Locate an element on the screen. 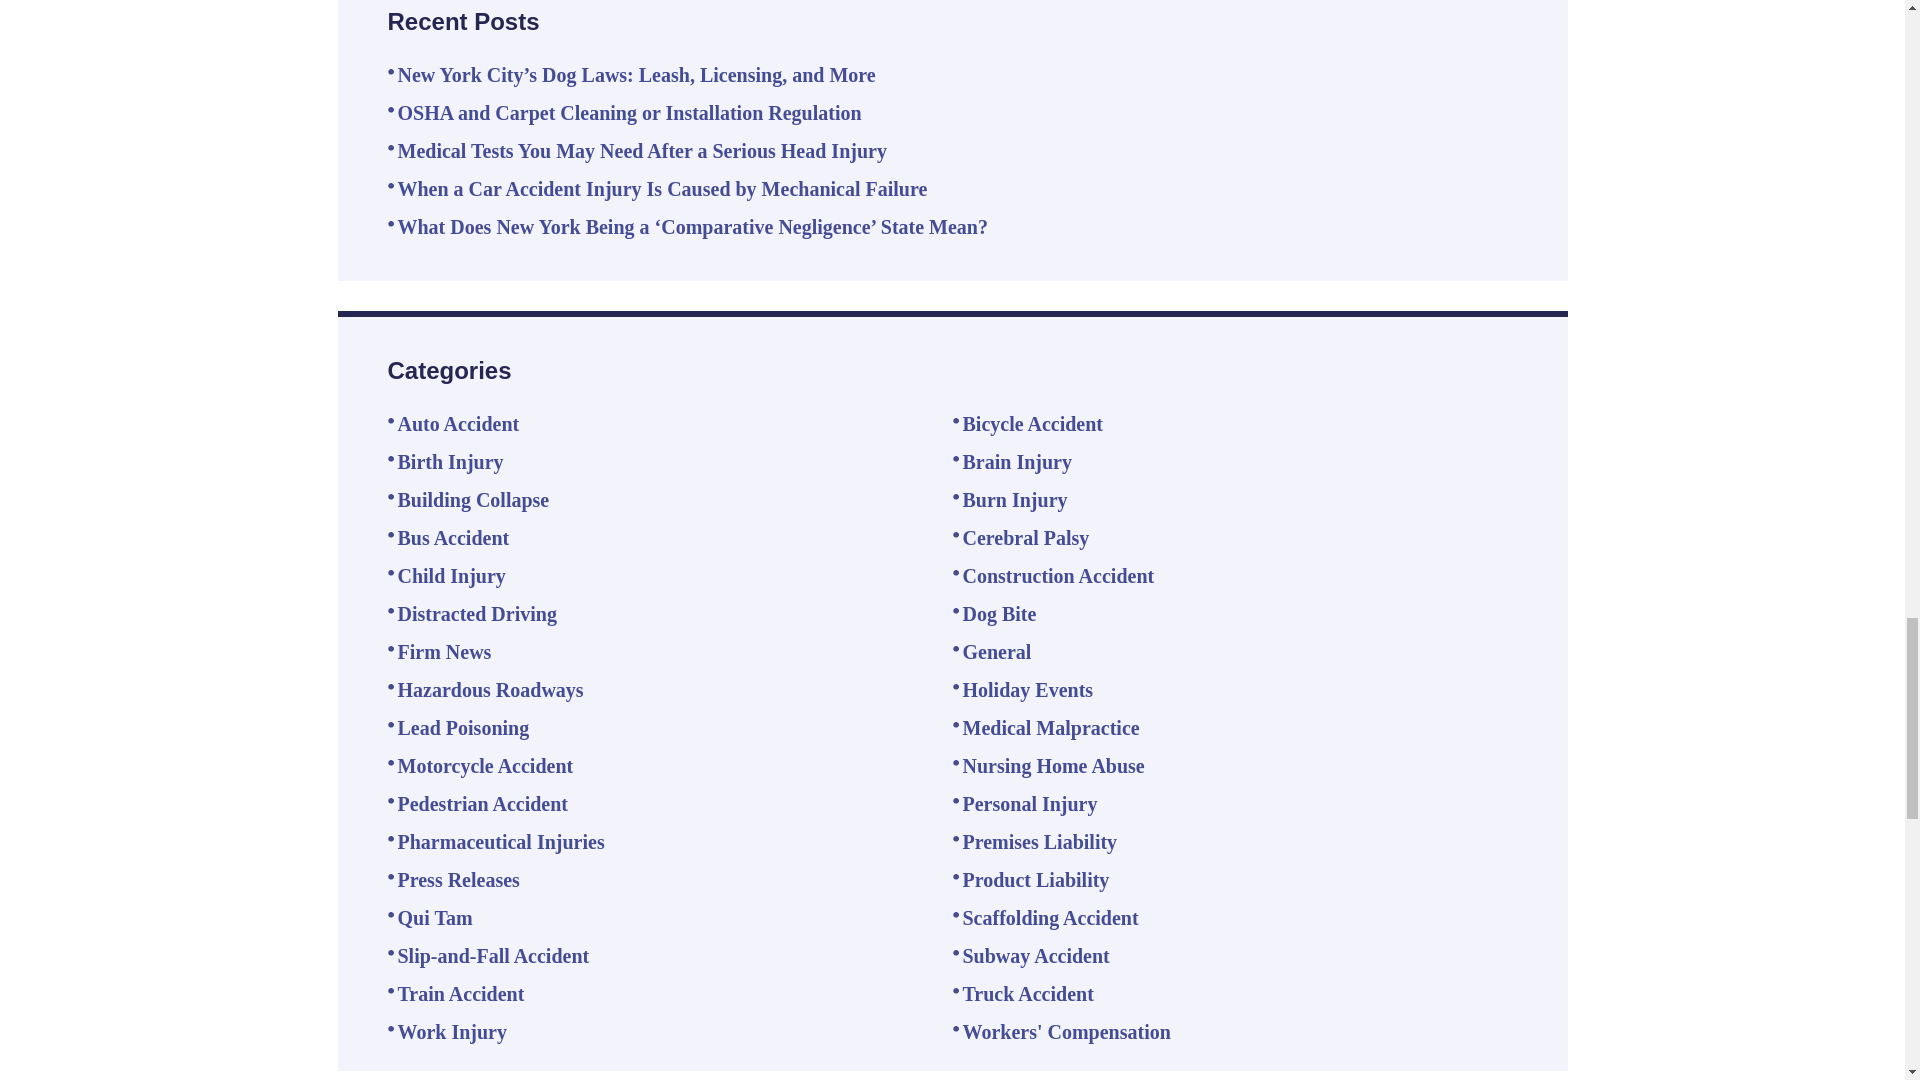 The width and height of the screenshot is (1920, 1080). Building Collapse is located at coordinates (473, 500).